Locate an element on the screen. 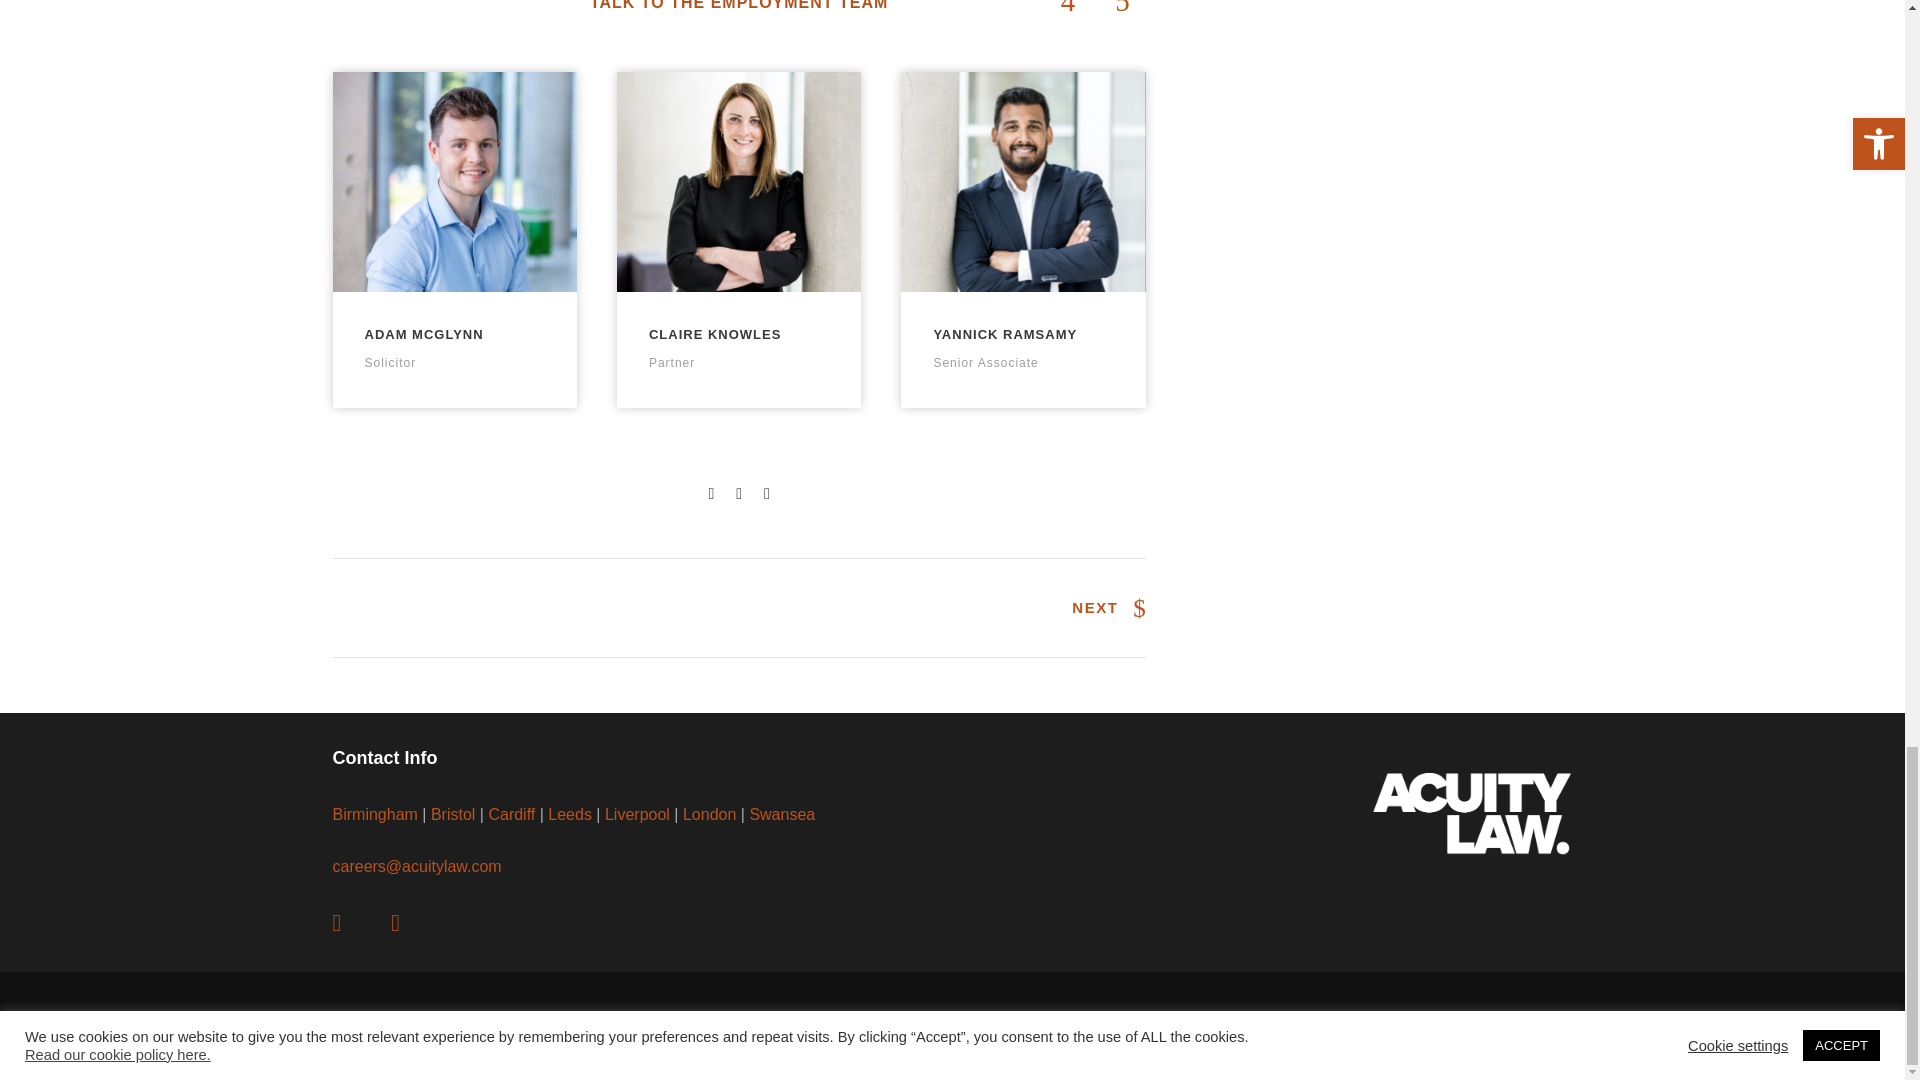 Image resolution: width=1920 pixels, height=1080 pixels. linkedin is located at coordinates (351, 925).